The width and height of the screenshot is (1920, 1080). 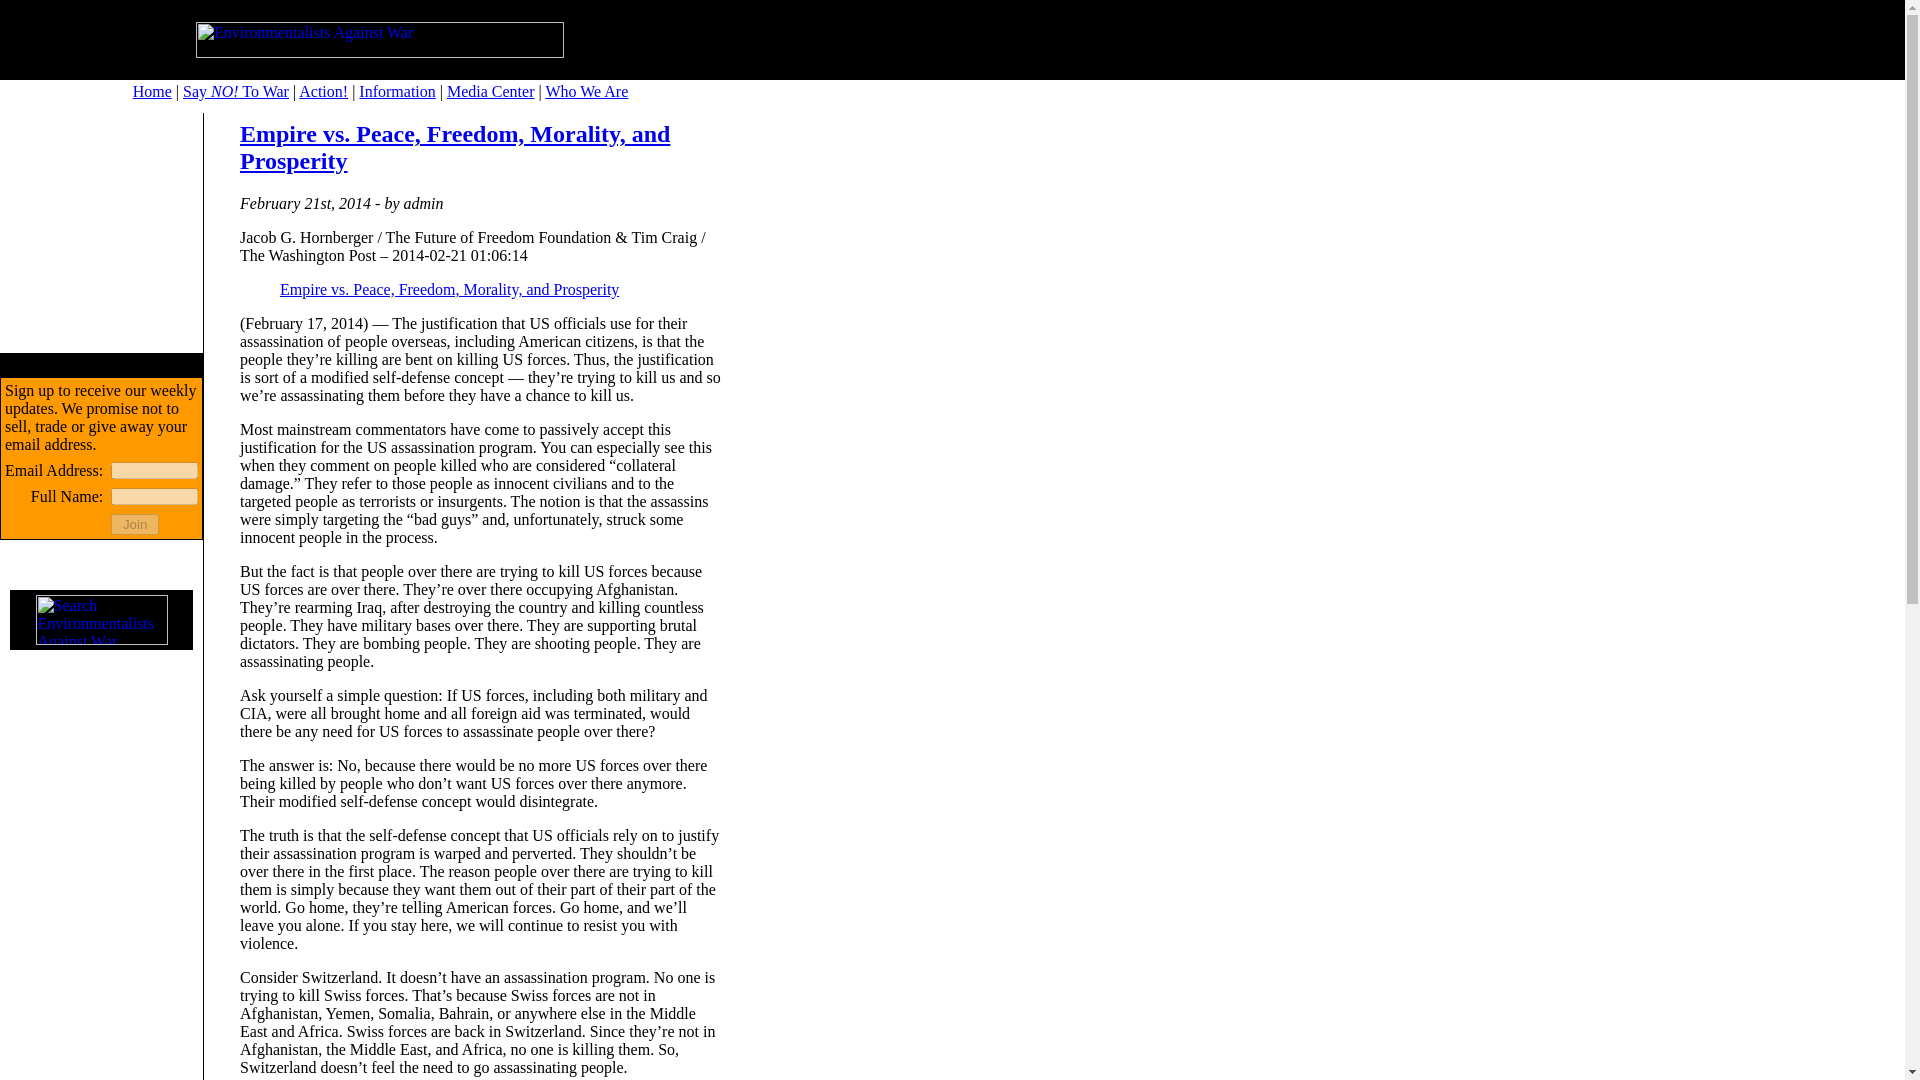 What do you see at coordinates (152, 92) in the screenshot?
I see `Home` at bounding box center [152, 92].